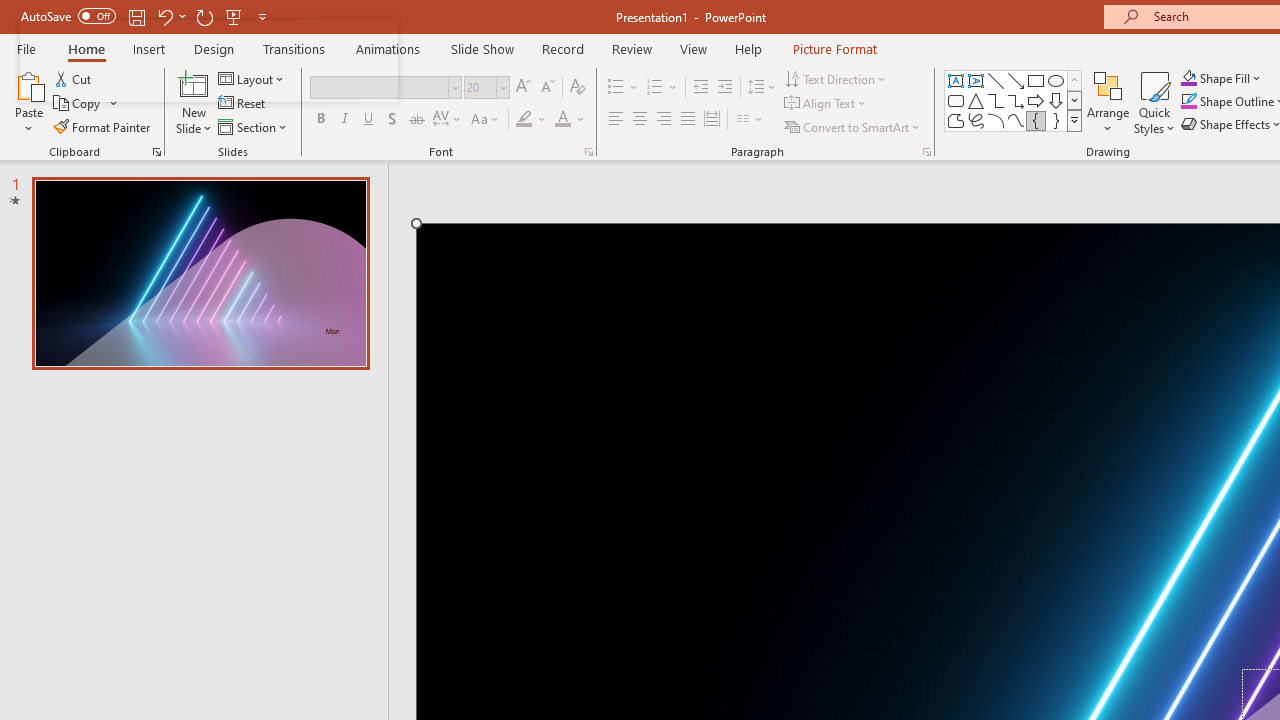  What do you see at coordinates (74, 78) in the screenshot?
I see `Cut` at bounding box center [74, 78].